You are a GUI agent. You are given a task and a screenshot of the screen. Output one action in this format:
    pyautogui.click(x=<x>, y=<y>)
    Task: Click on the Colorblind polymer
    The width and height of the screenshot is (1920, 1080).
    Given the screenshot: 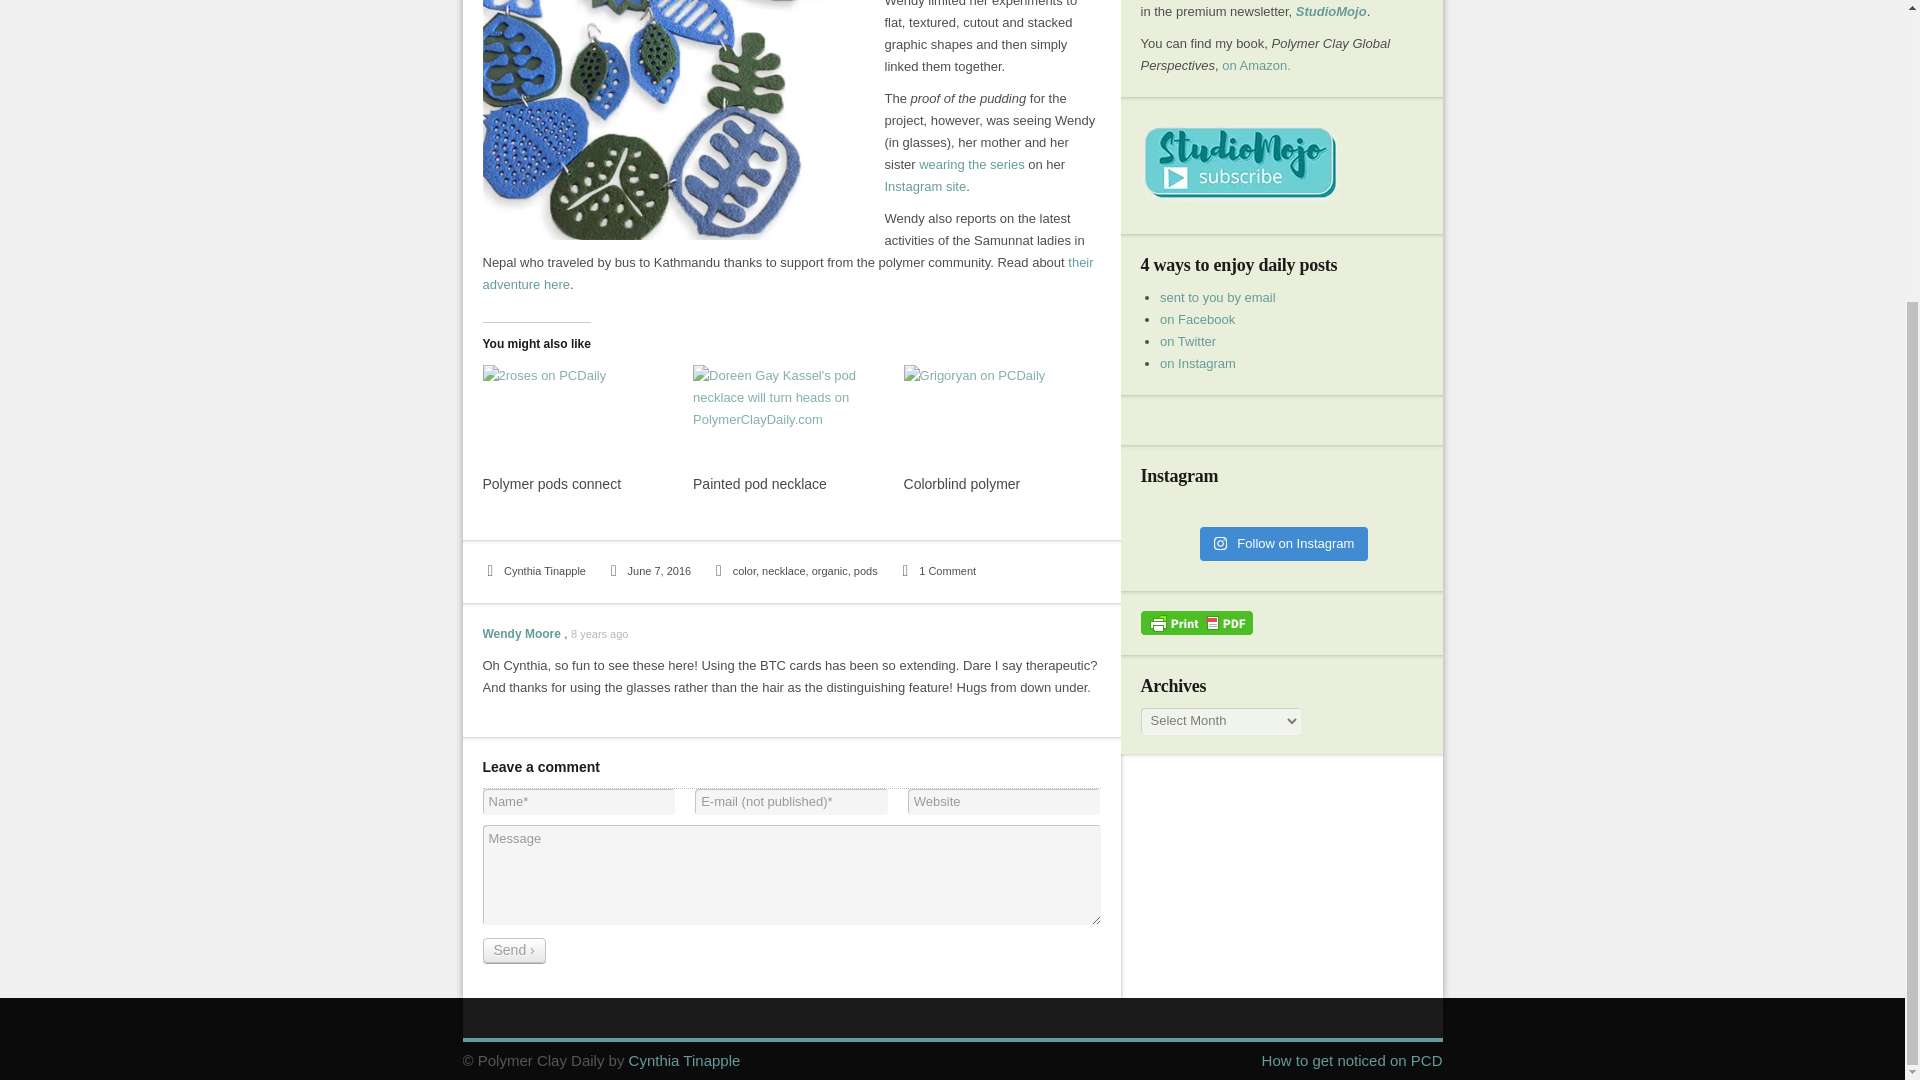 What is the action you would take?
    pyautogui.click(x=999, y=420)
    